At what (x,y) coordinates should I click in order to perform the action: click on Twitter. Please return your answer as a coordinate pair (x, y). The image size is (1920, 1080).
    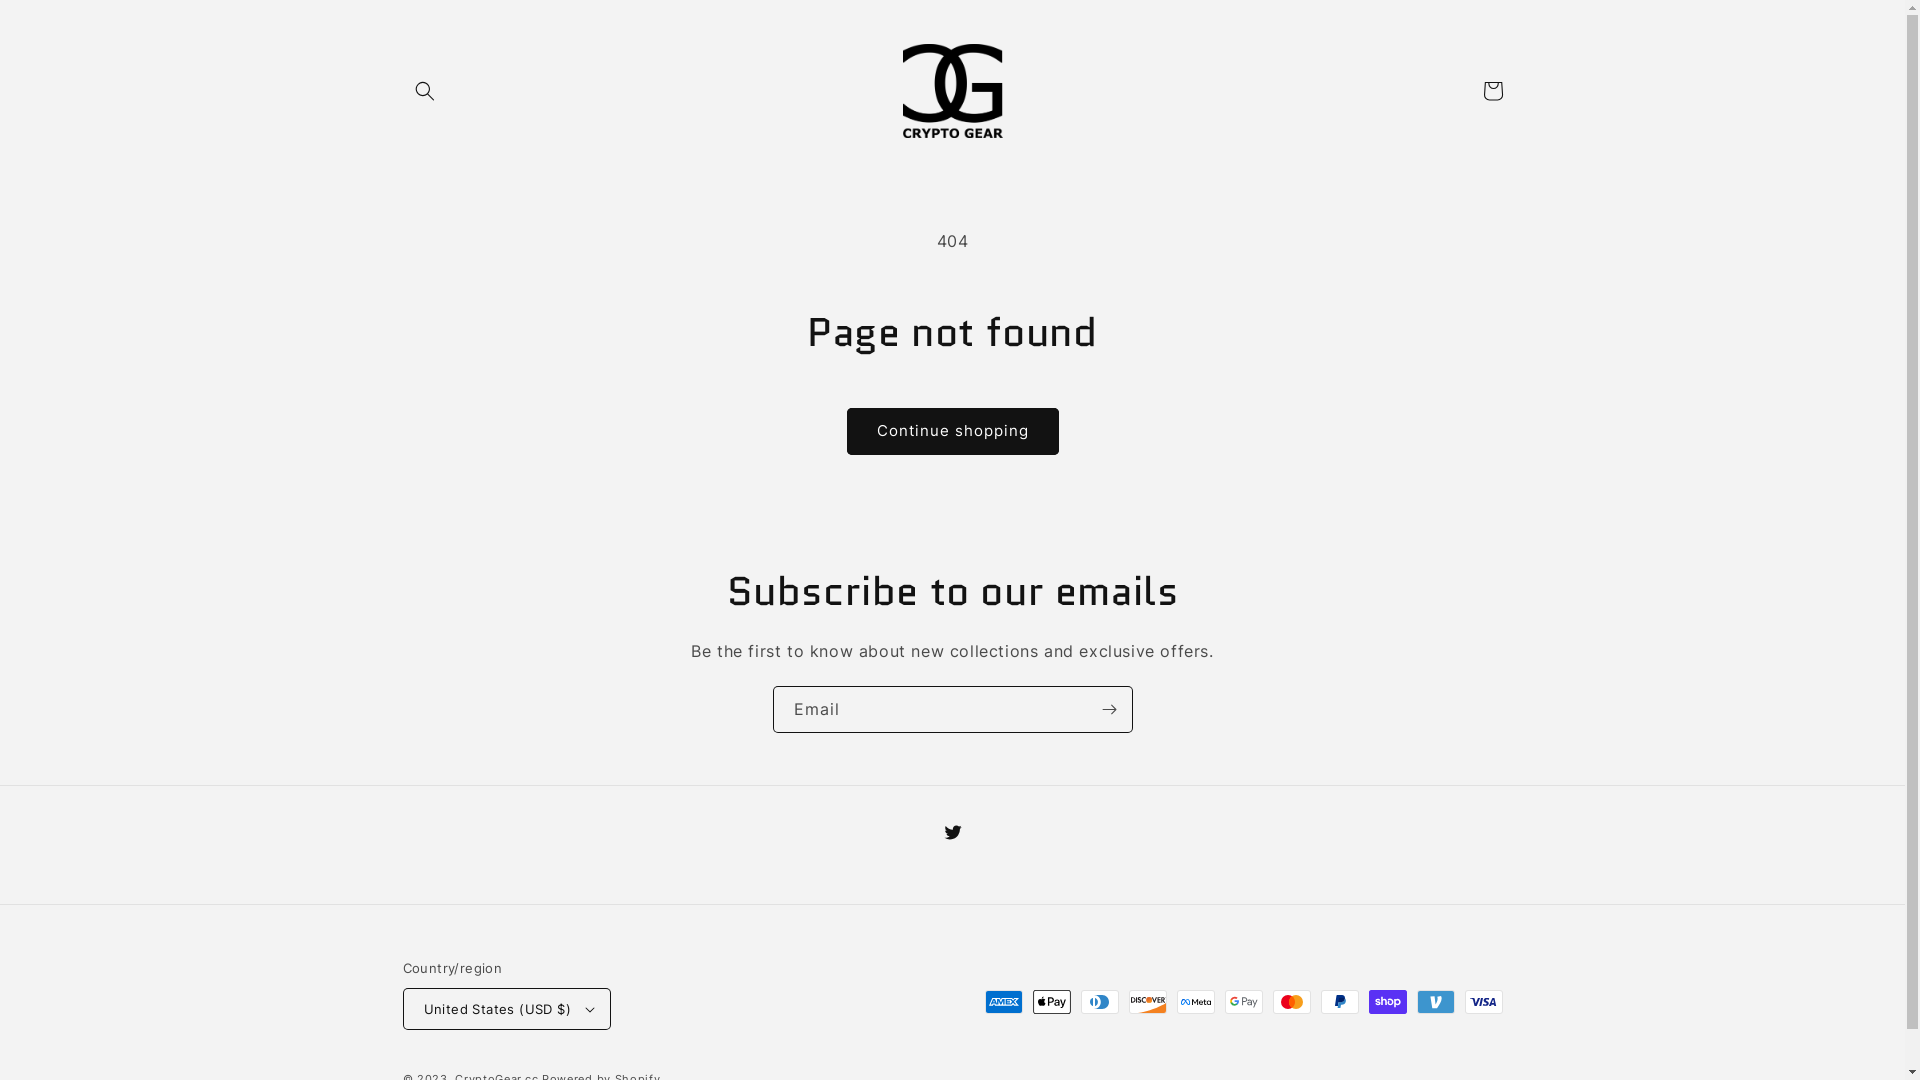
    Looking at the image, I should click on (952, 832).